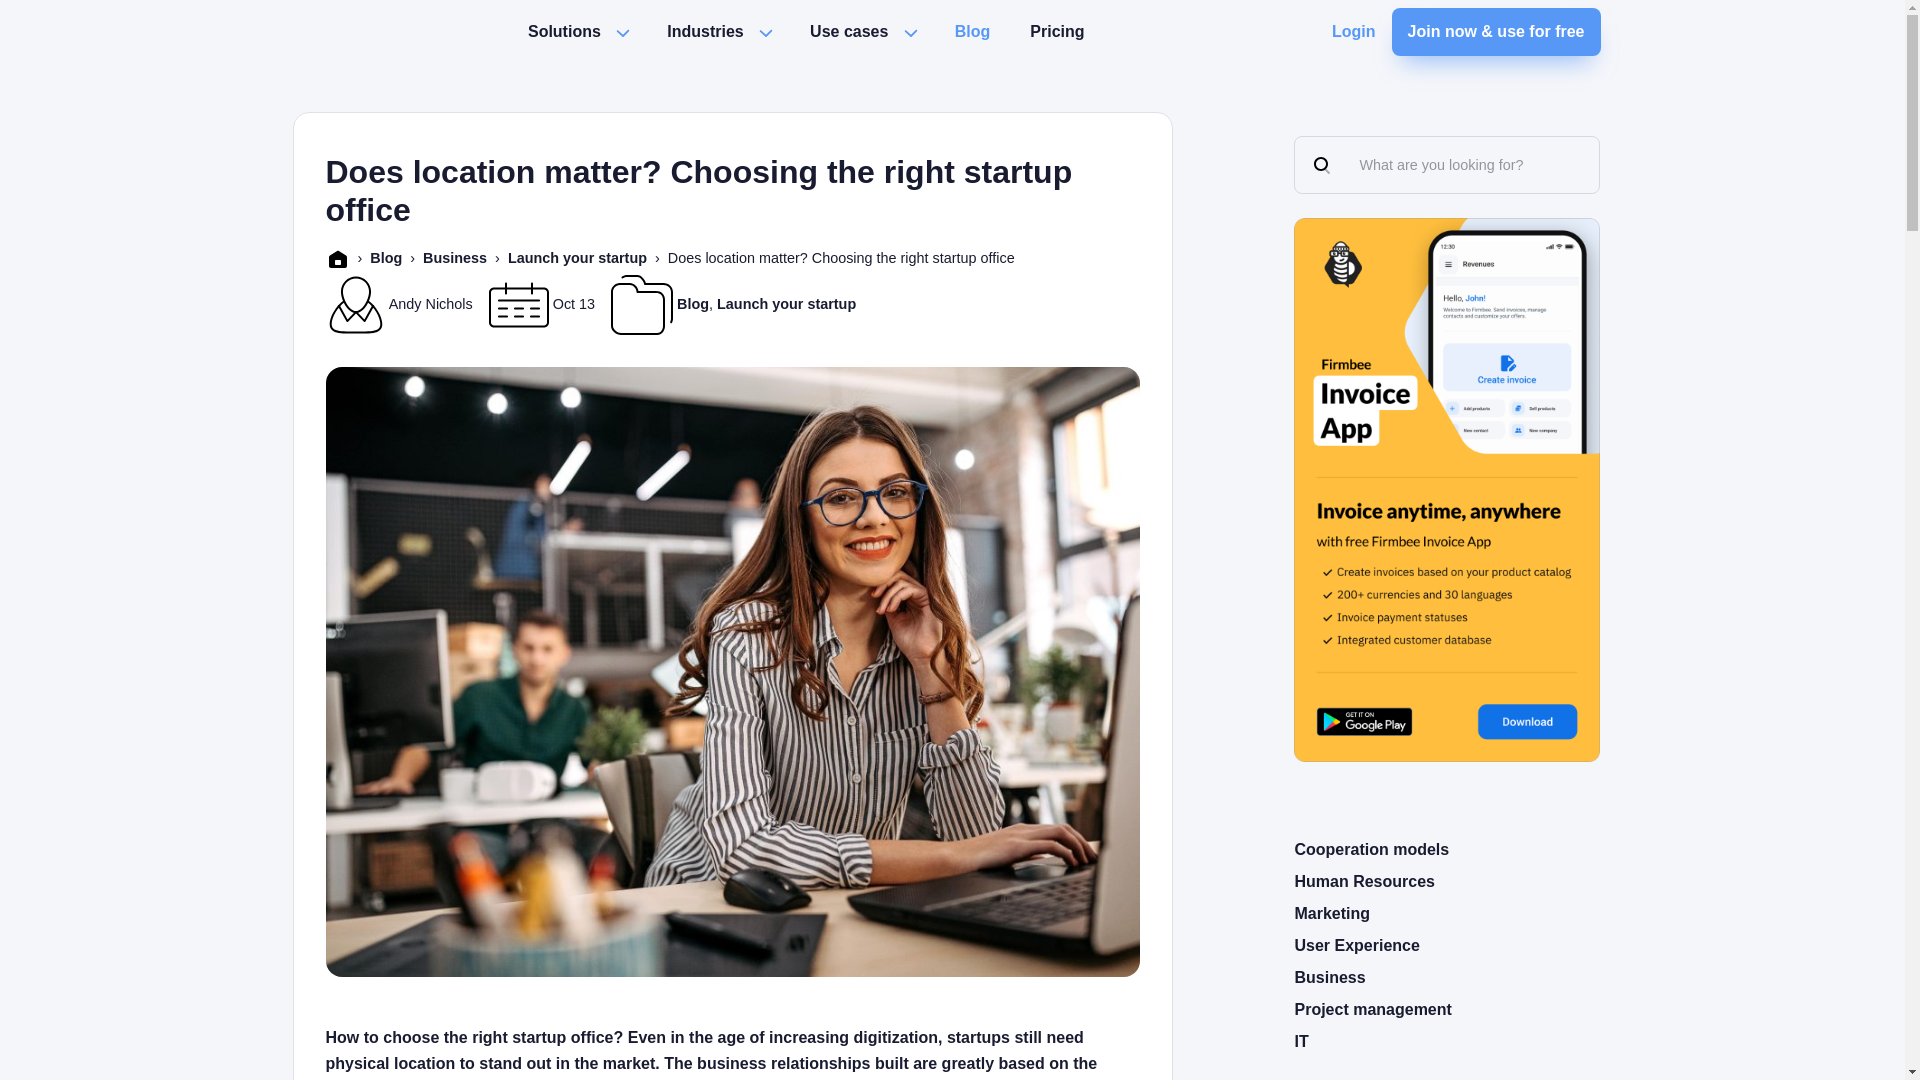 This screenshot has height=1080, width=1920. Describe the element at coordinates (578, 257) in the screenshot. I see `Launch your startup` at that location.